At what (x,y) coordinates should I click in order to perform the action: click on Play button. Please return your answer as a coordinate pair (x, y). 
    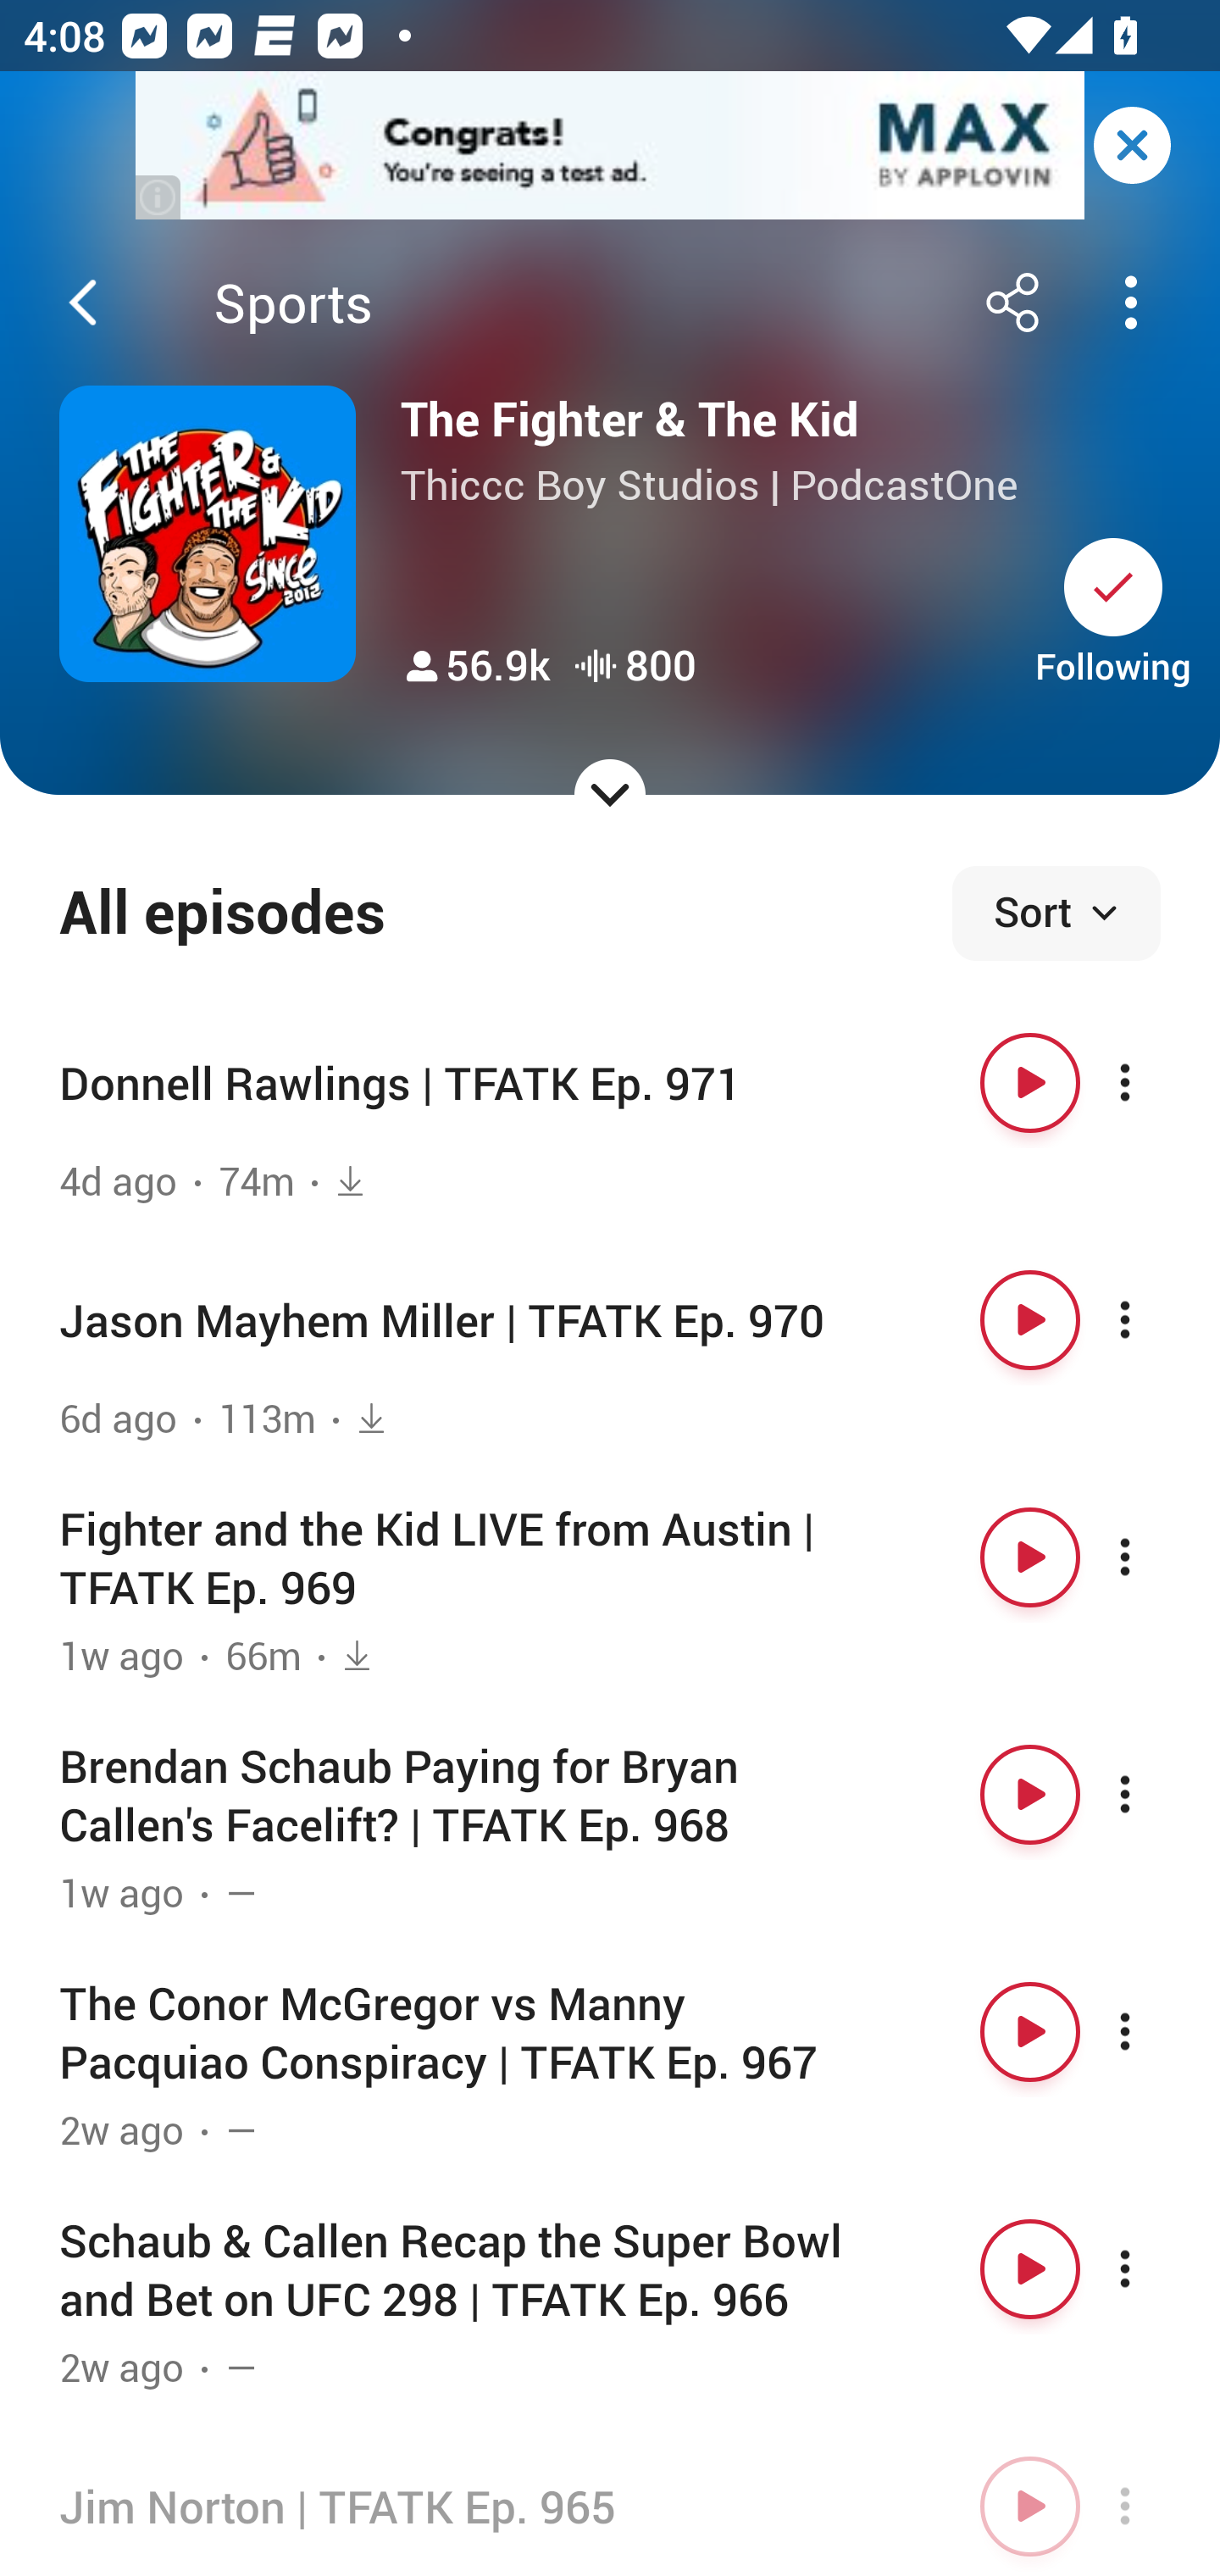
    Looking at the image, I should click on (1030, 2269).